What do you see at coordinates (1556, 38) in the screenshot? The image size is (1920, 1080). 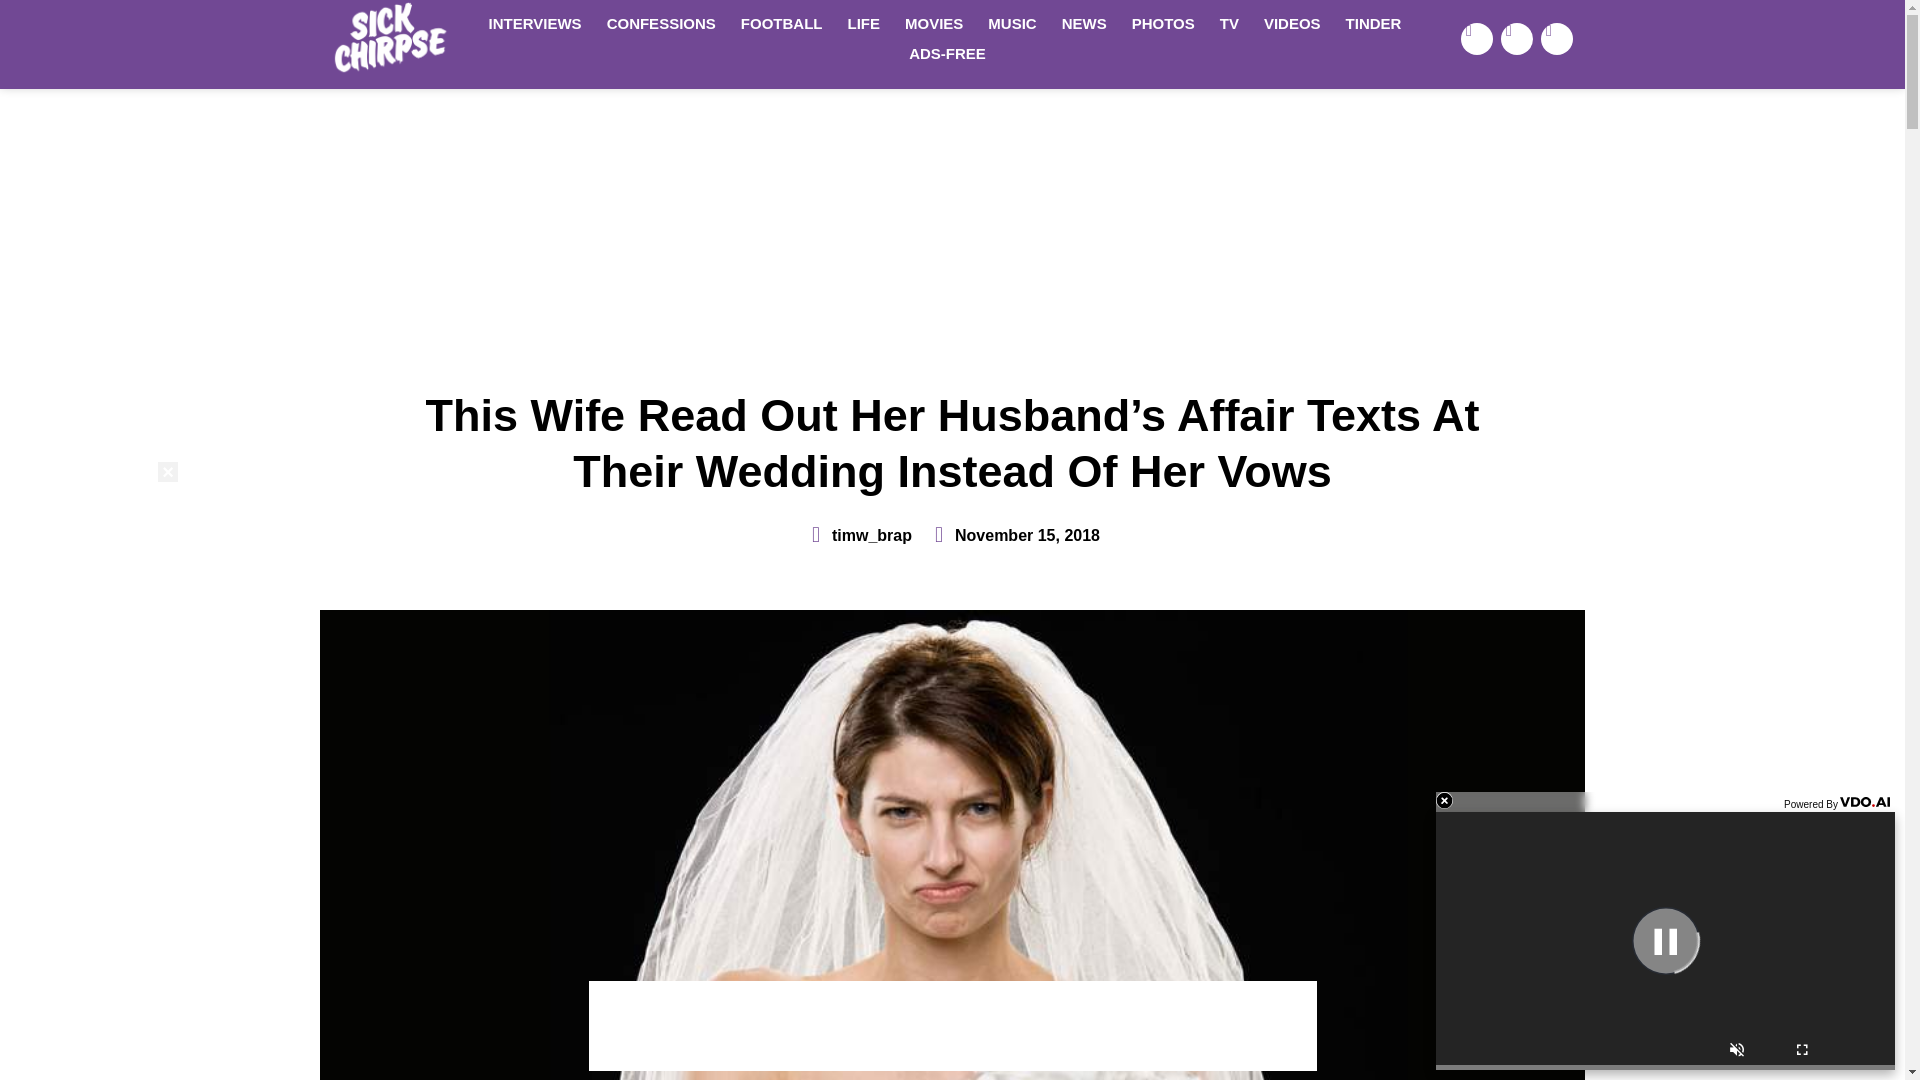 I see `Instagram` at bounding box center [1556, 38].